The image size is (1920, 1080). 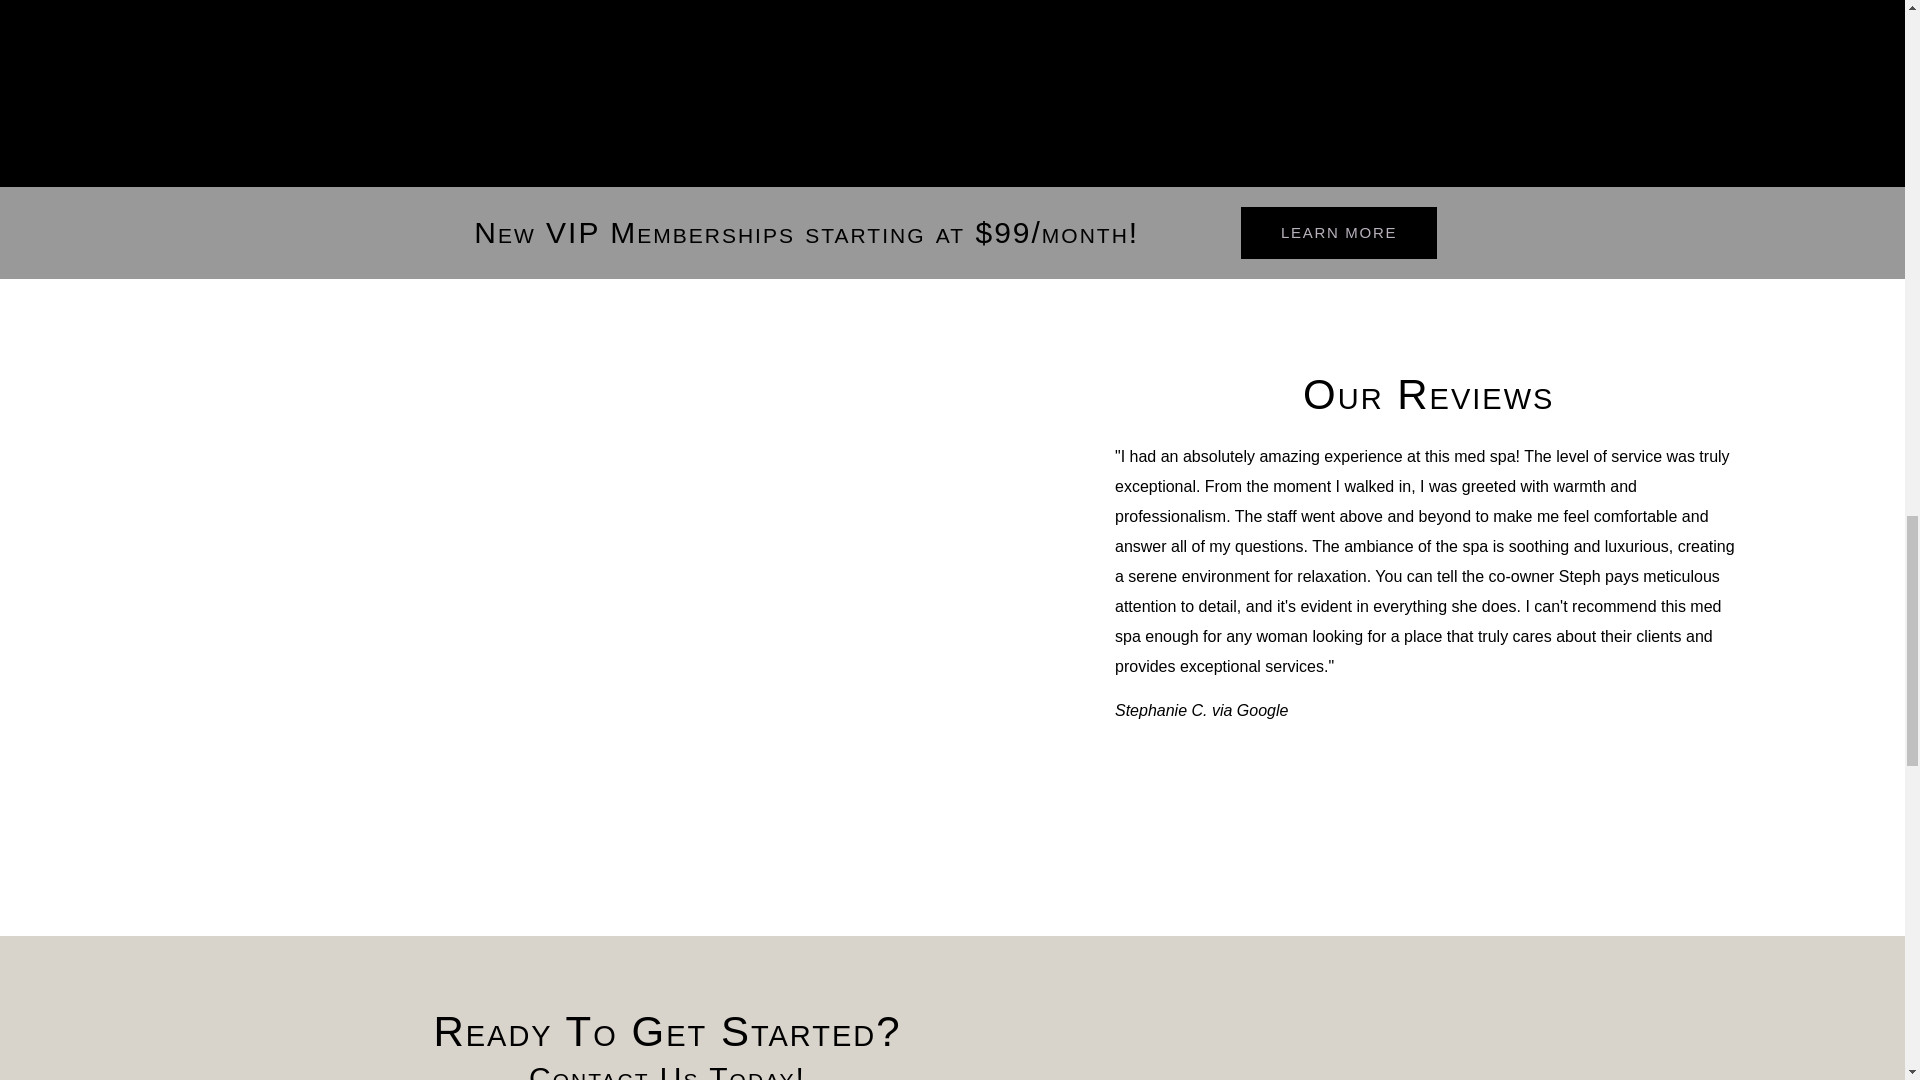 What do you see at coordinates (1237, 1056) in the screenshot?
I see `the med spa of flower mound` at bounding box center [1237, 1056].